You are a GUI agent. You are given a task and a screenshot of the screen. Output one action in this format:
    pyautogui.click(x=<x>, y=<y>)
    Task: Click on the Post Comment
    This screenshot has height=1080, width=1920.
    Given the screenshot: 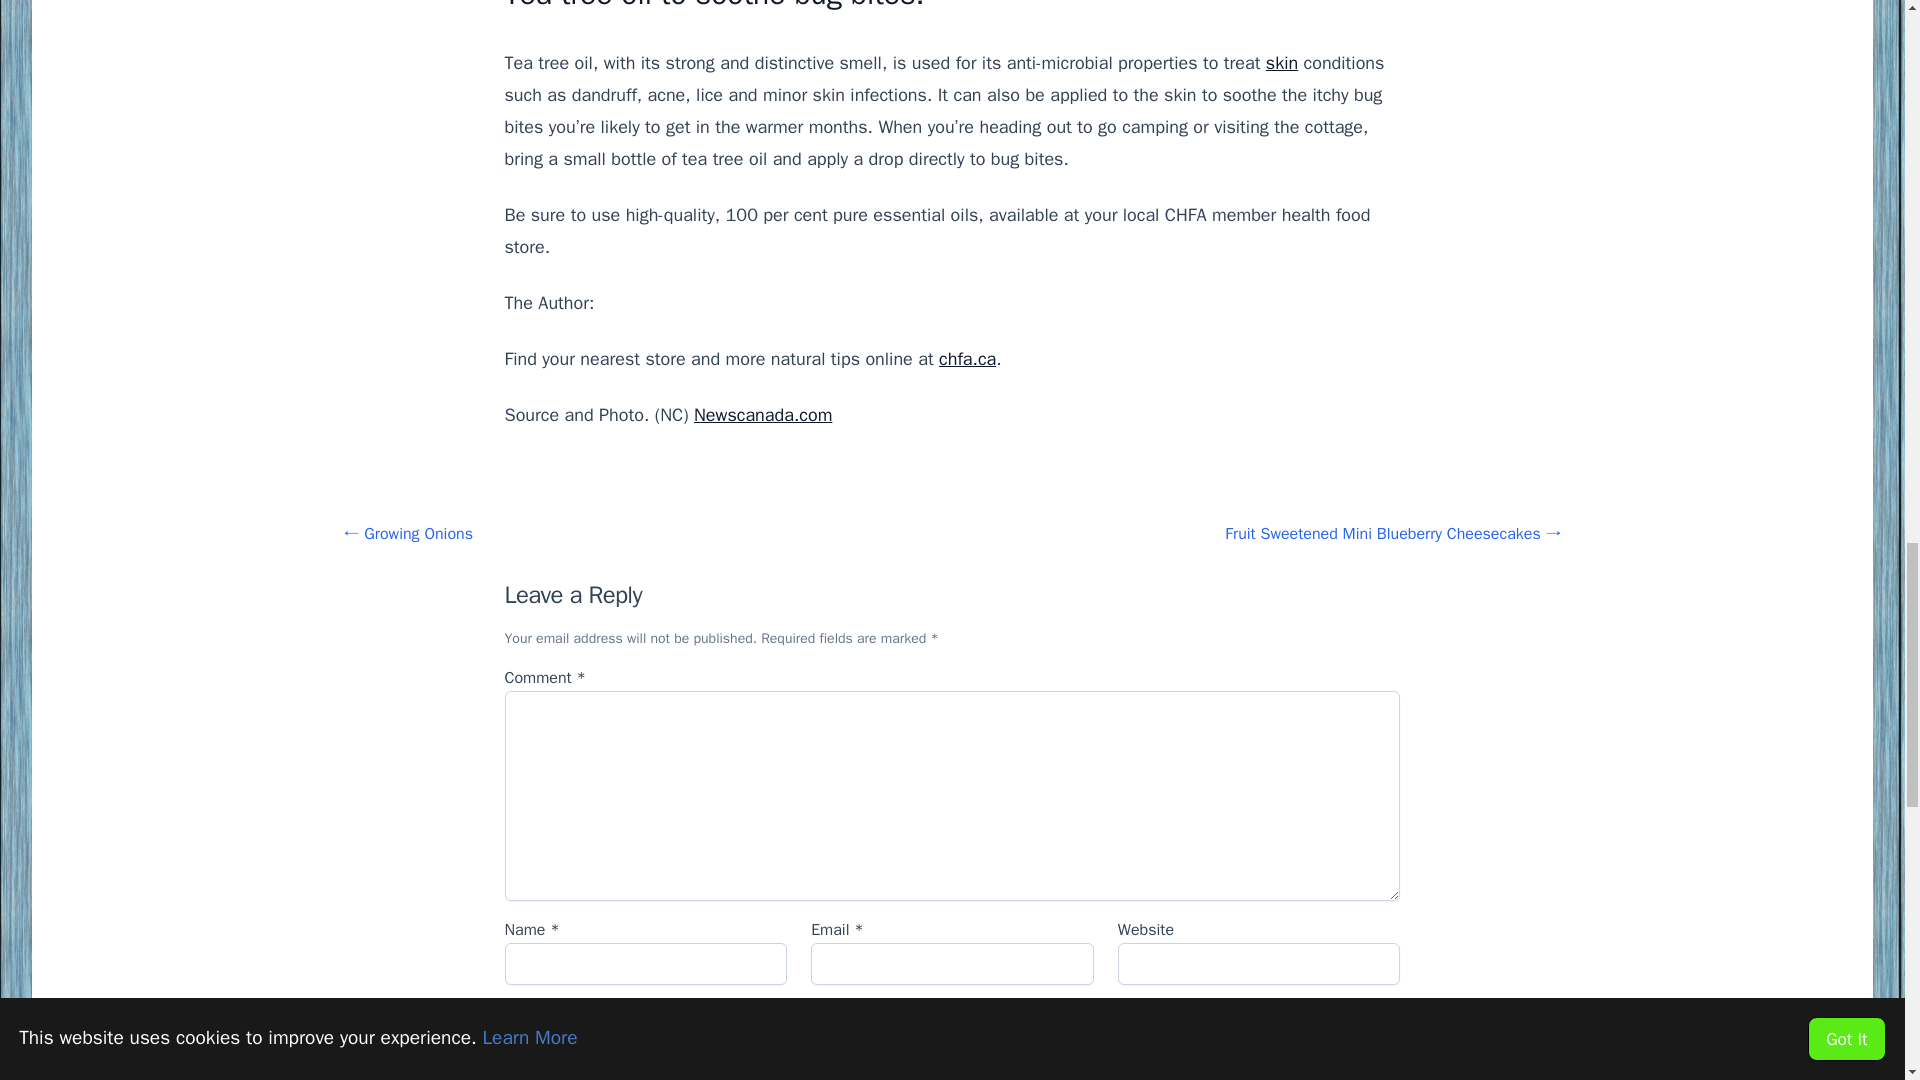 What is the action you would take?
    pyautogui.click(x=586, y=1065)
    